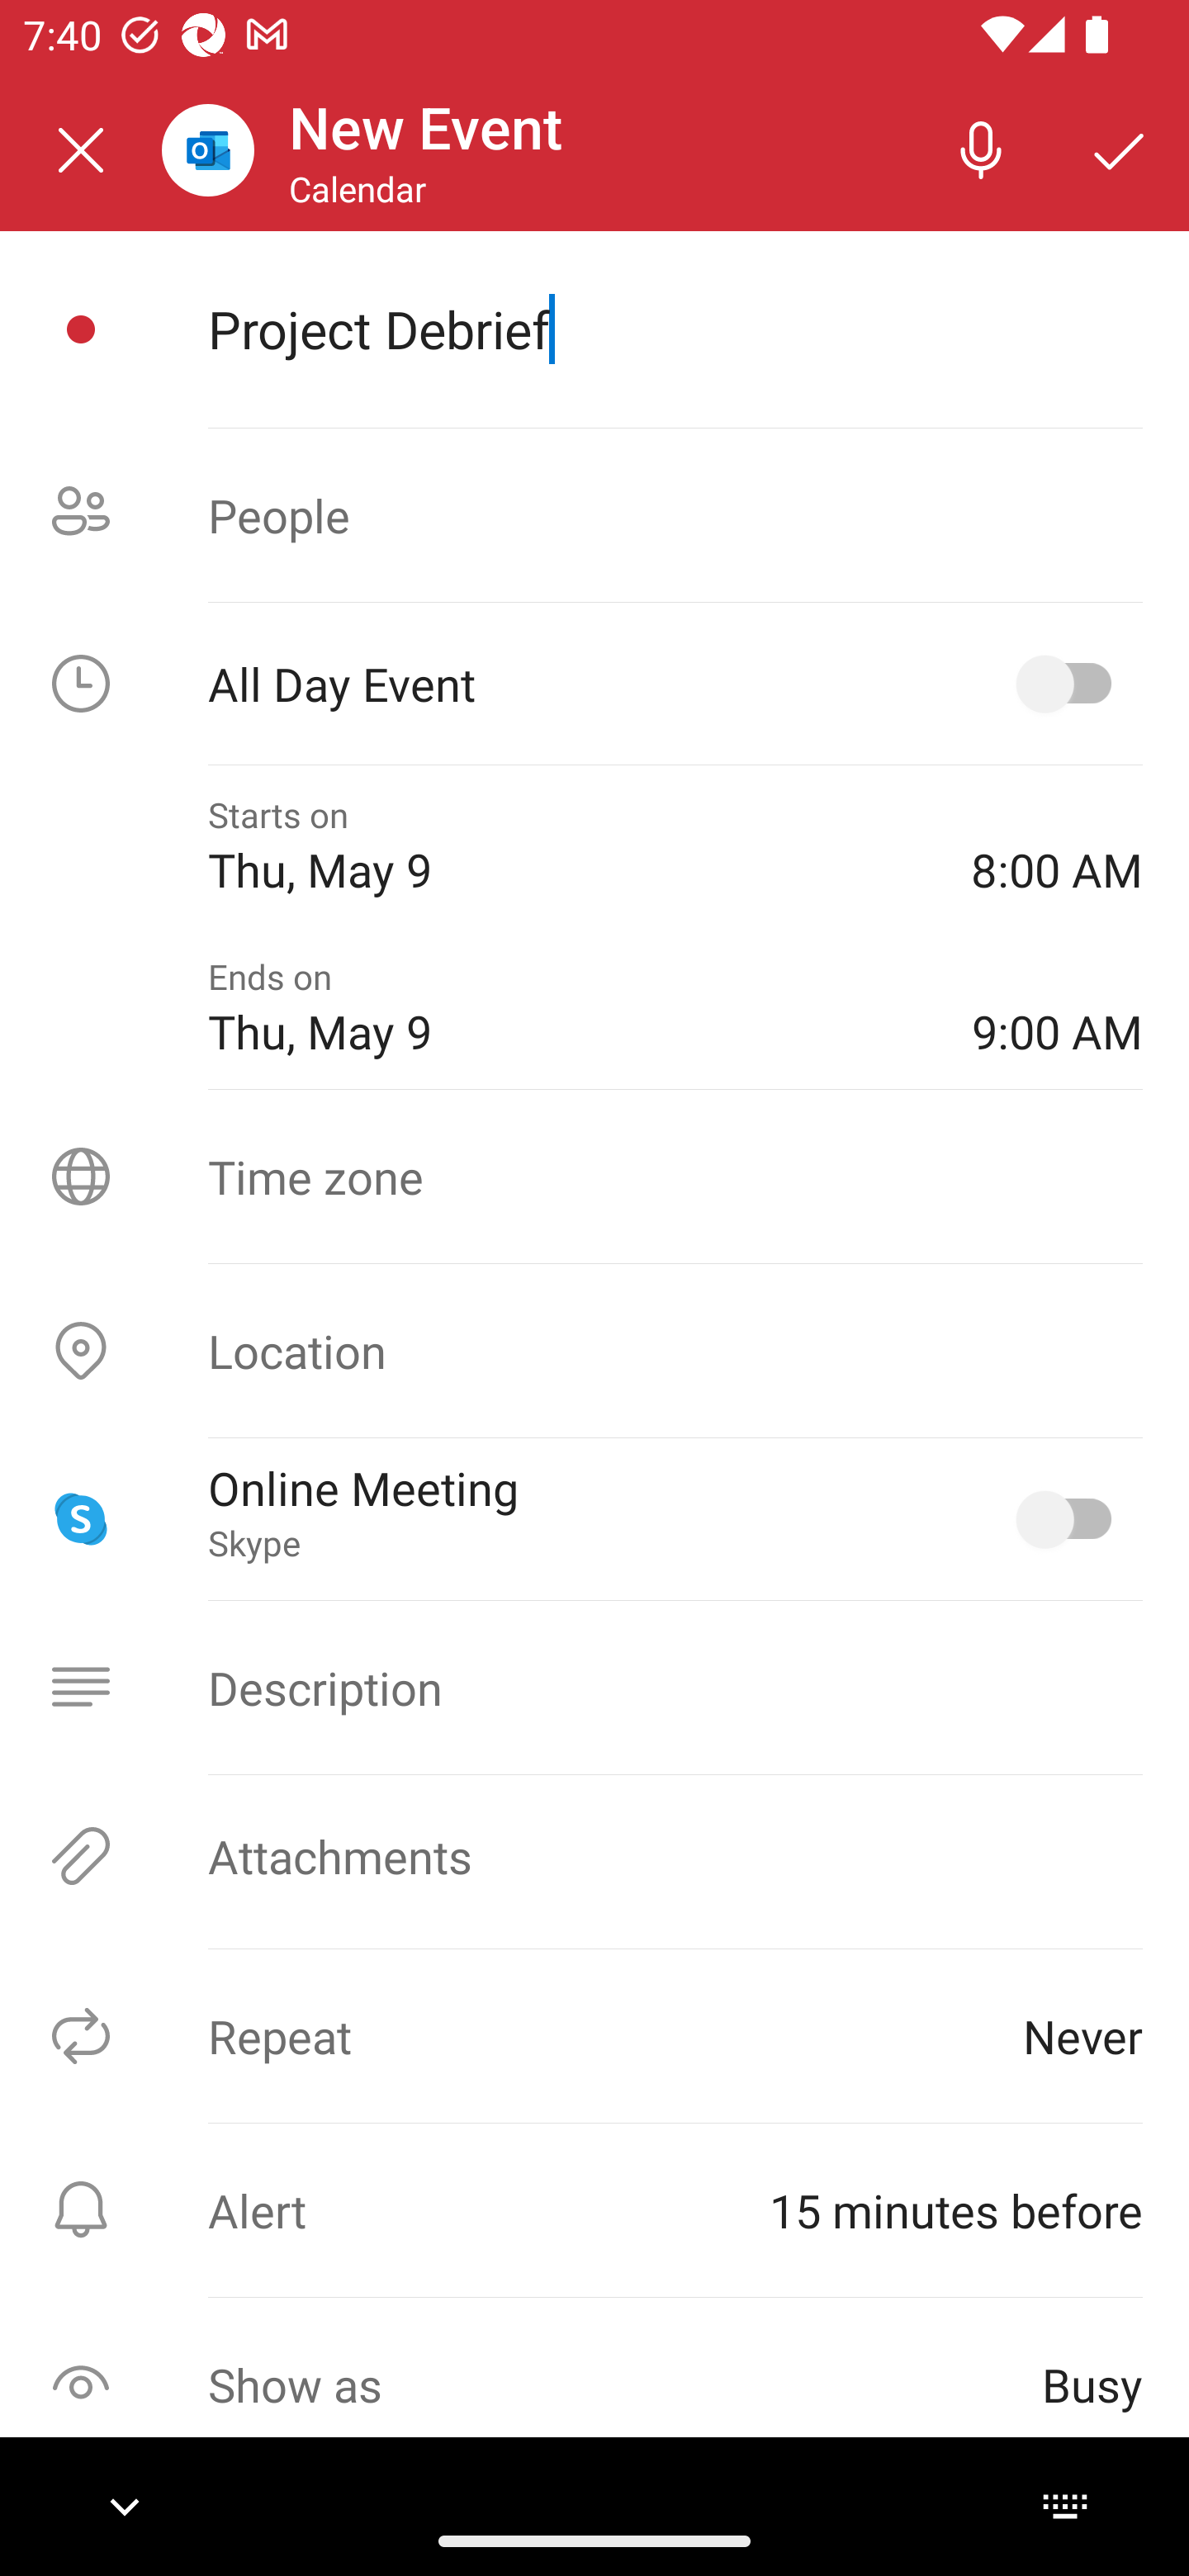 Image resolution: width=1189 pixels, height=2576 pixels. Describe the element at coordinates (594, 1687) in the screenshot. I see `Description` at that location.